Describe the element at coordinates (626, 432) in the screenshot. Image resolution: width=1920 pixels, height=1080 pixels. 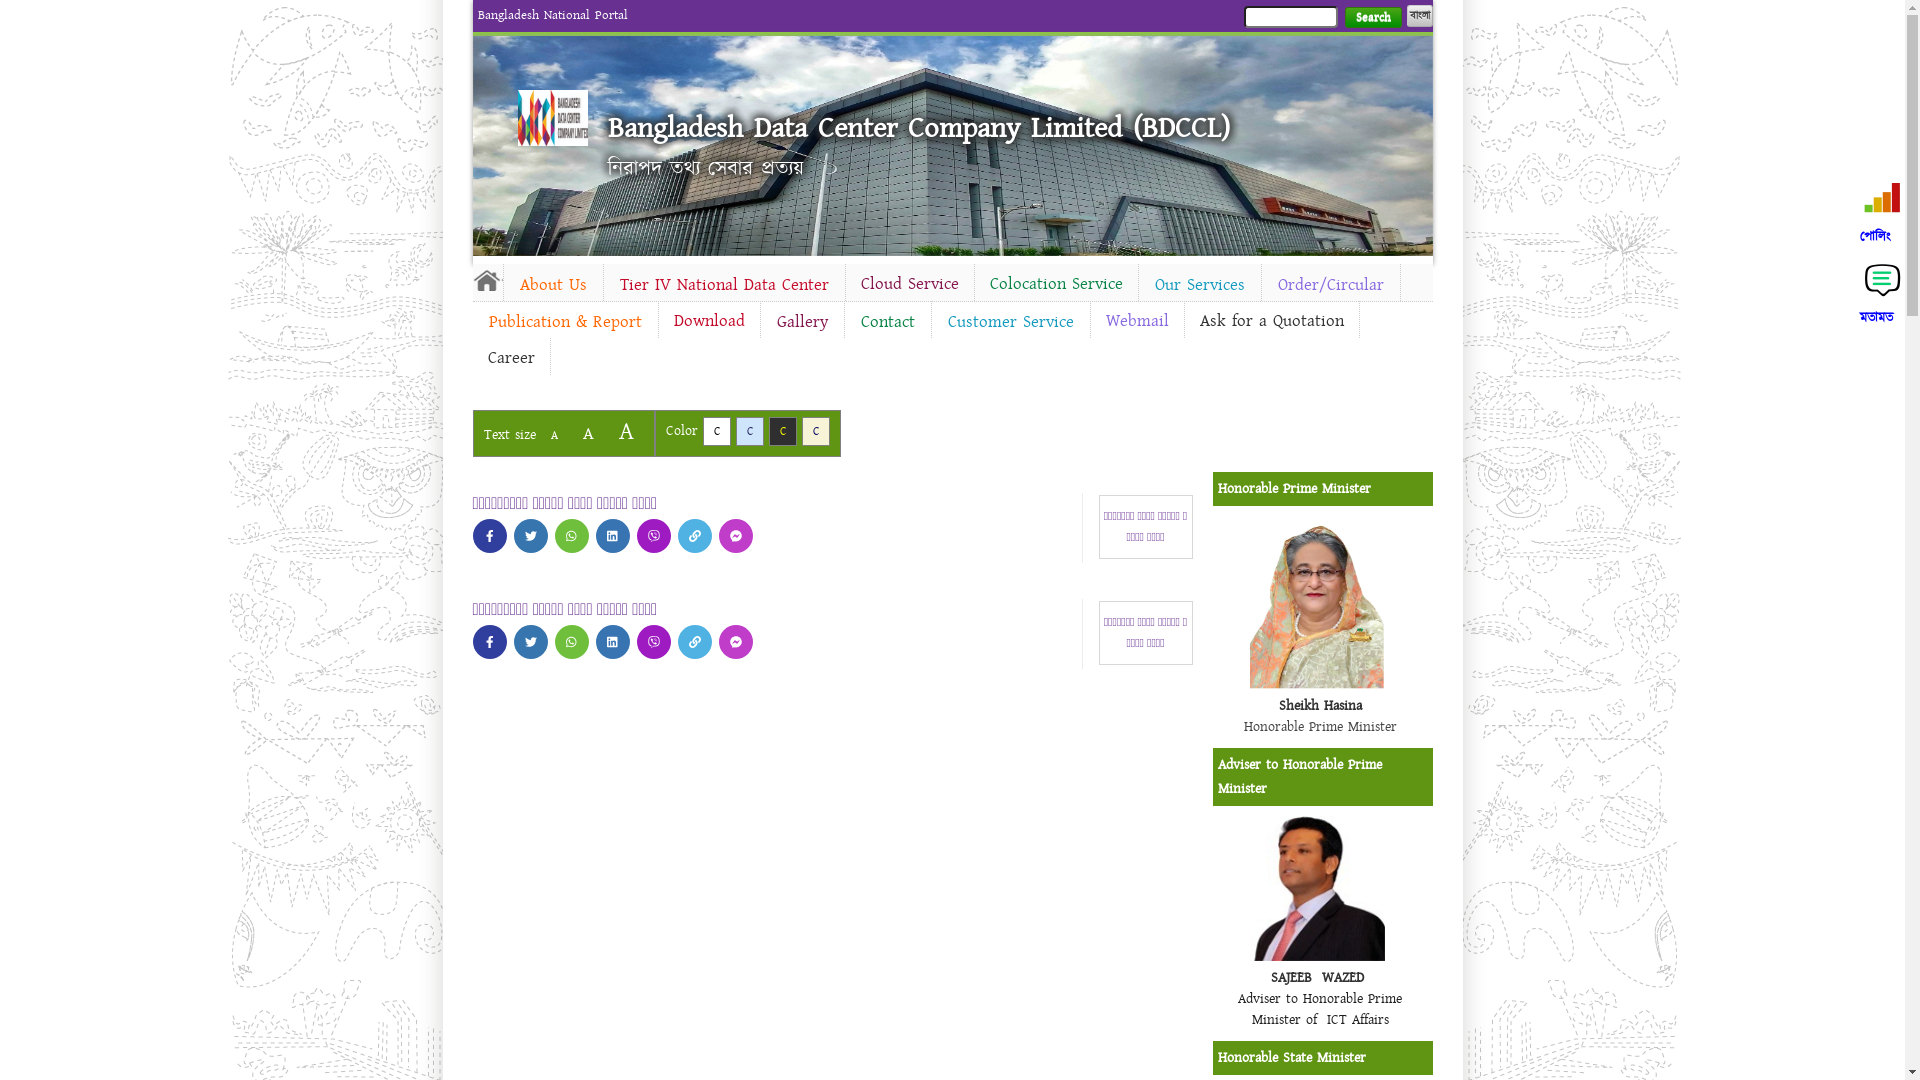
I see `A` at that location.